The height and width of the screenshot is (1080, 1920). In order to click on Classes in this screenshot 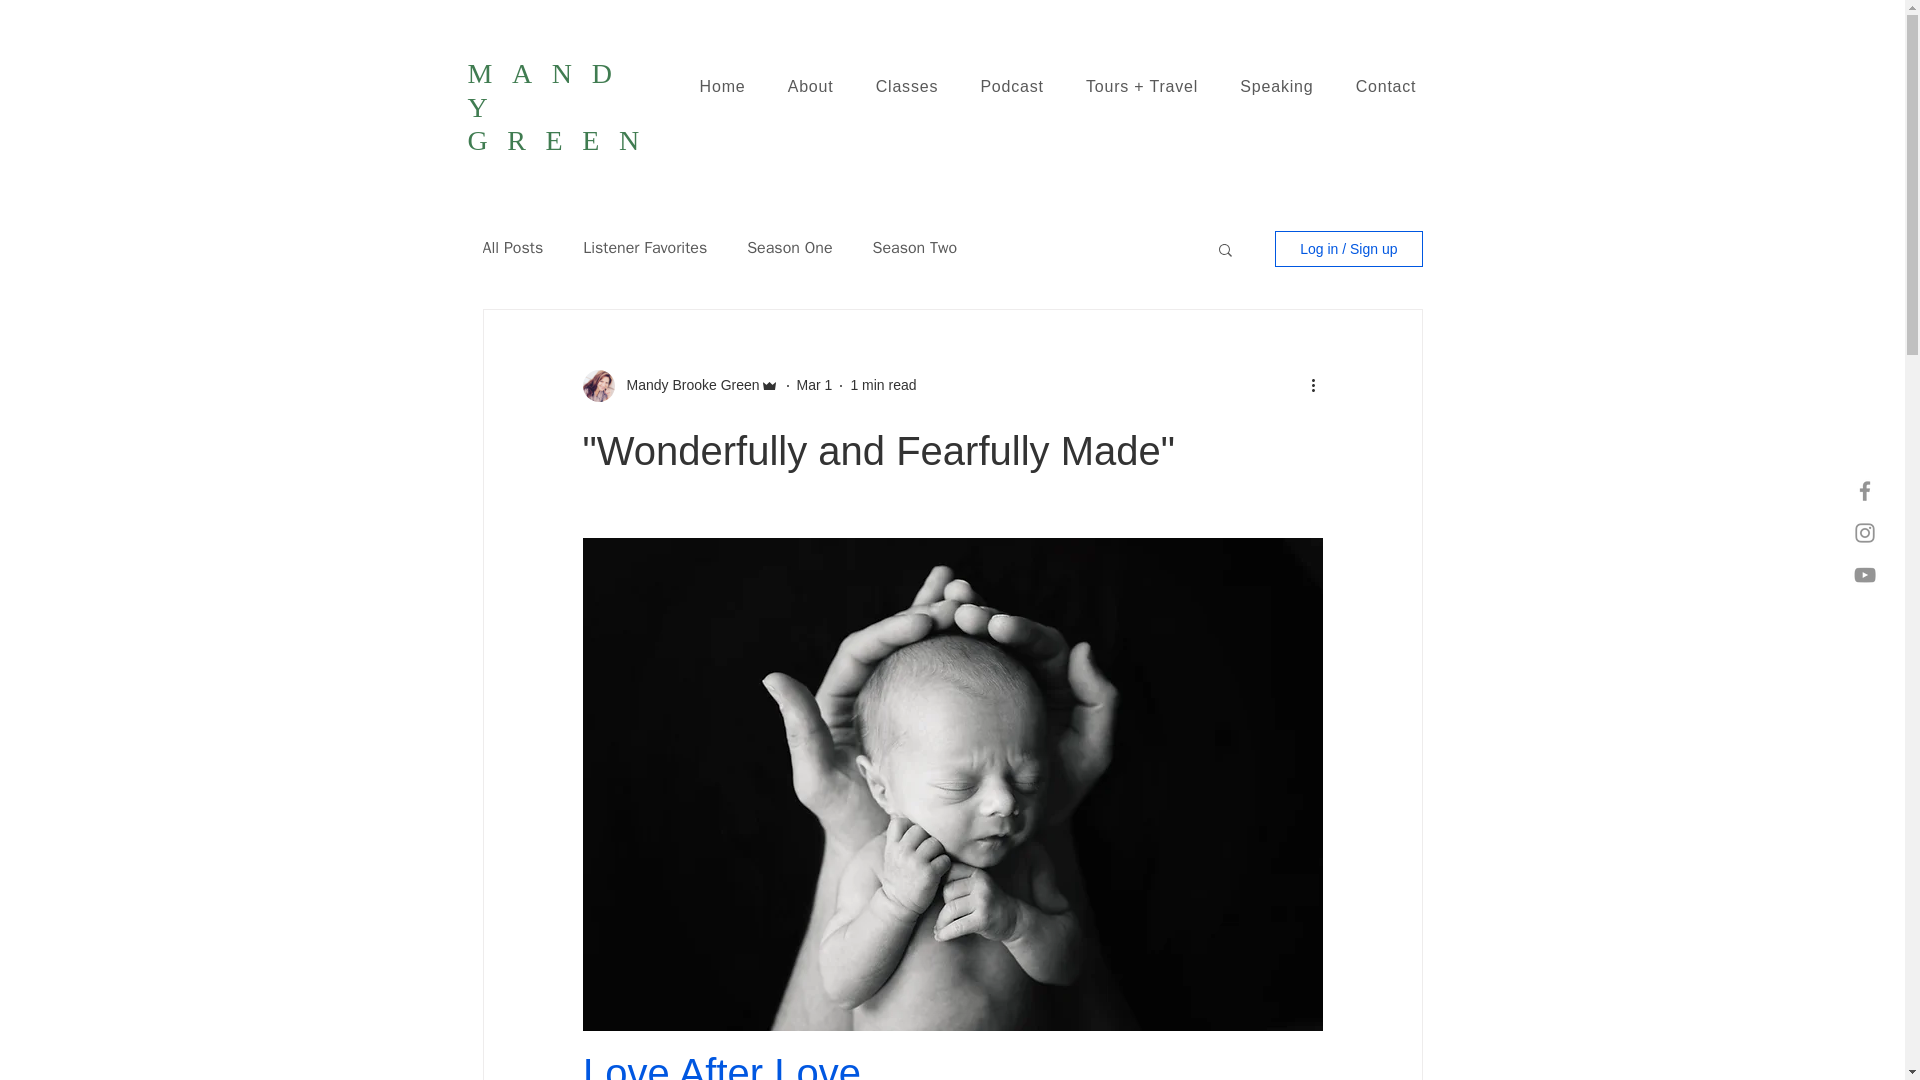, I will do `click(907, 86)`.